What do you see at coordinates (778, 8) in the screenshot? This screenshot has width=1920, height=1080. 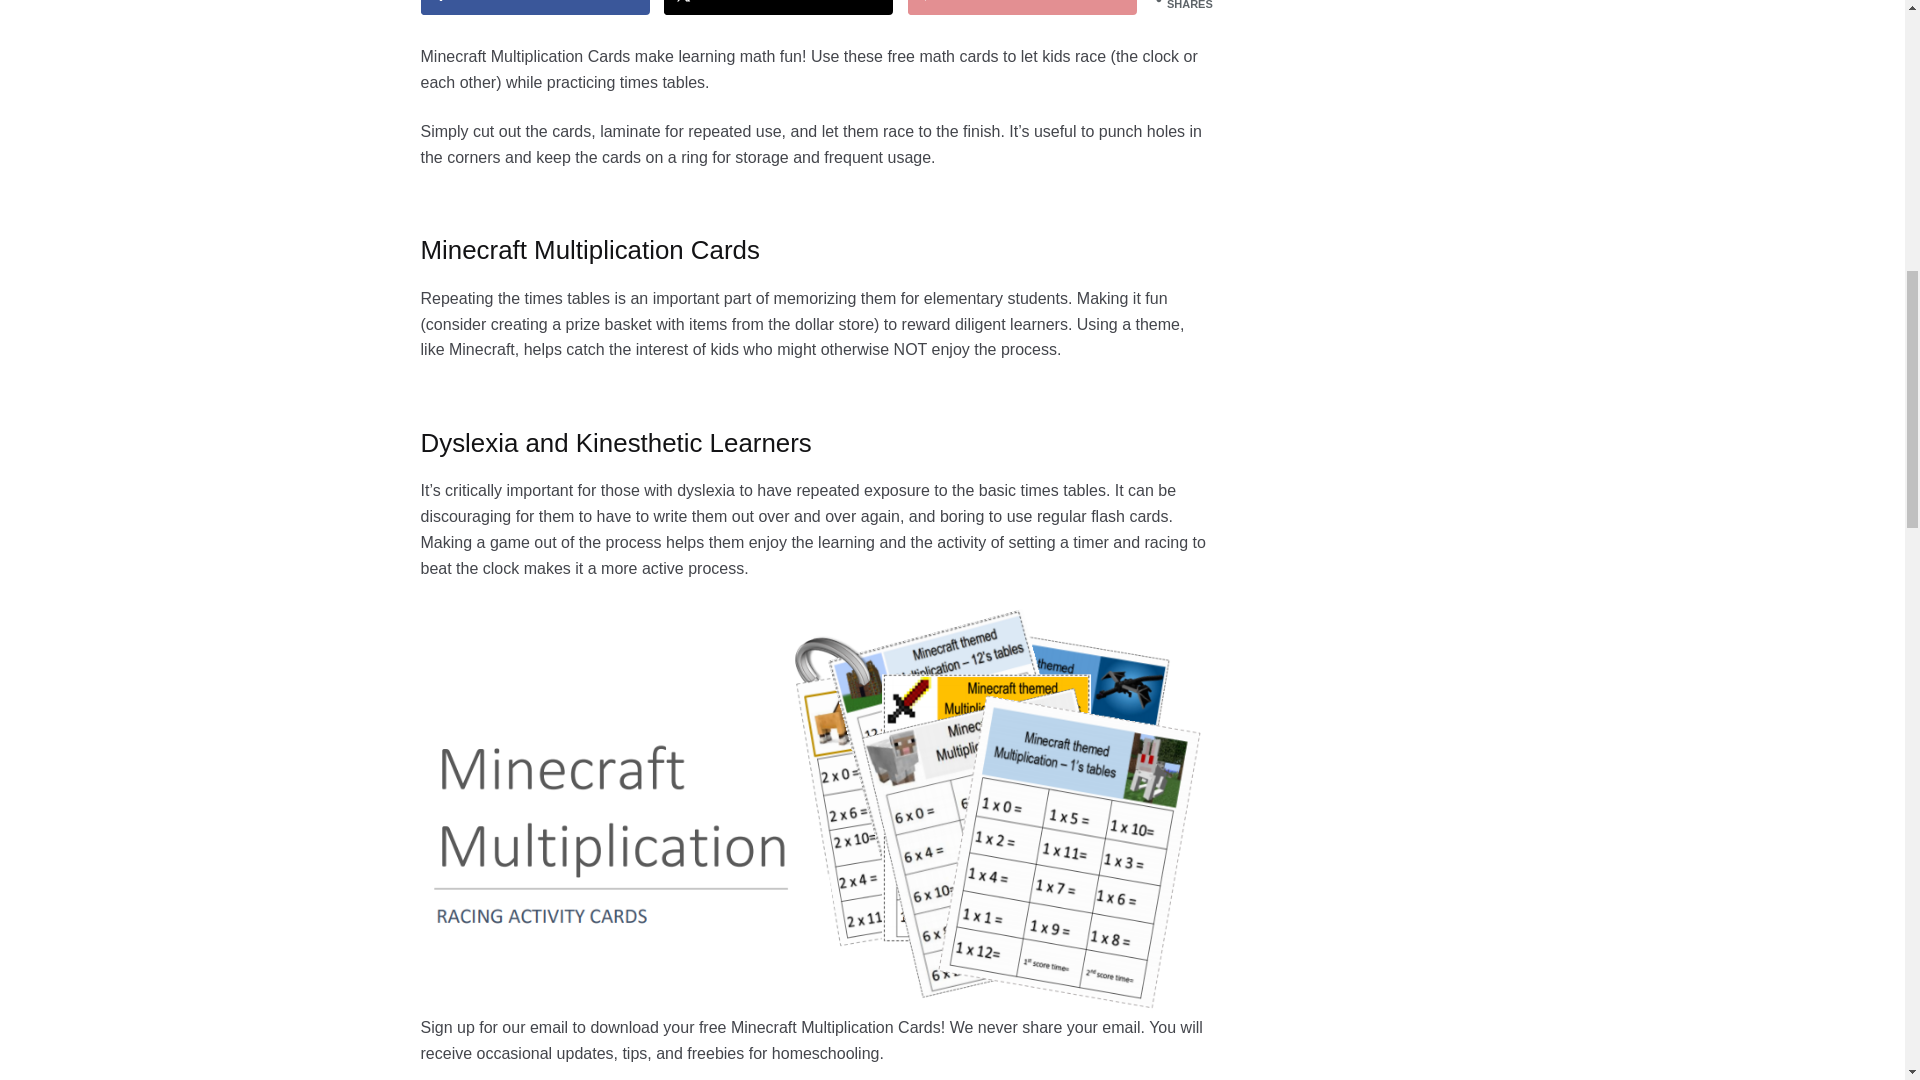 I see `Share on X` at bounding box center [778, 8].